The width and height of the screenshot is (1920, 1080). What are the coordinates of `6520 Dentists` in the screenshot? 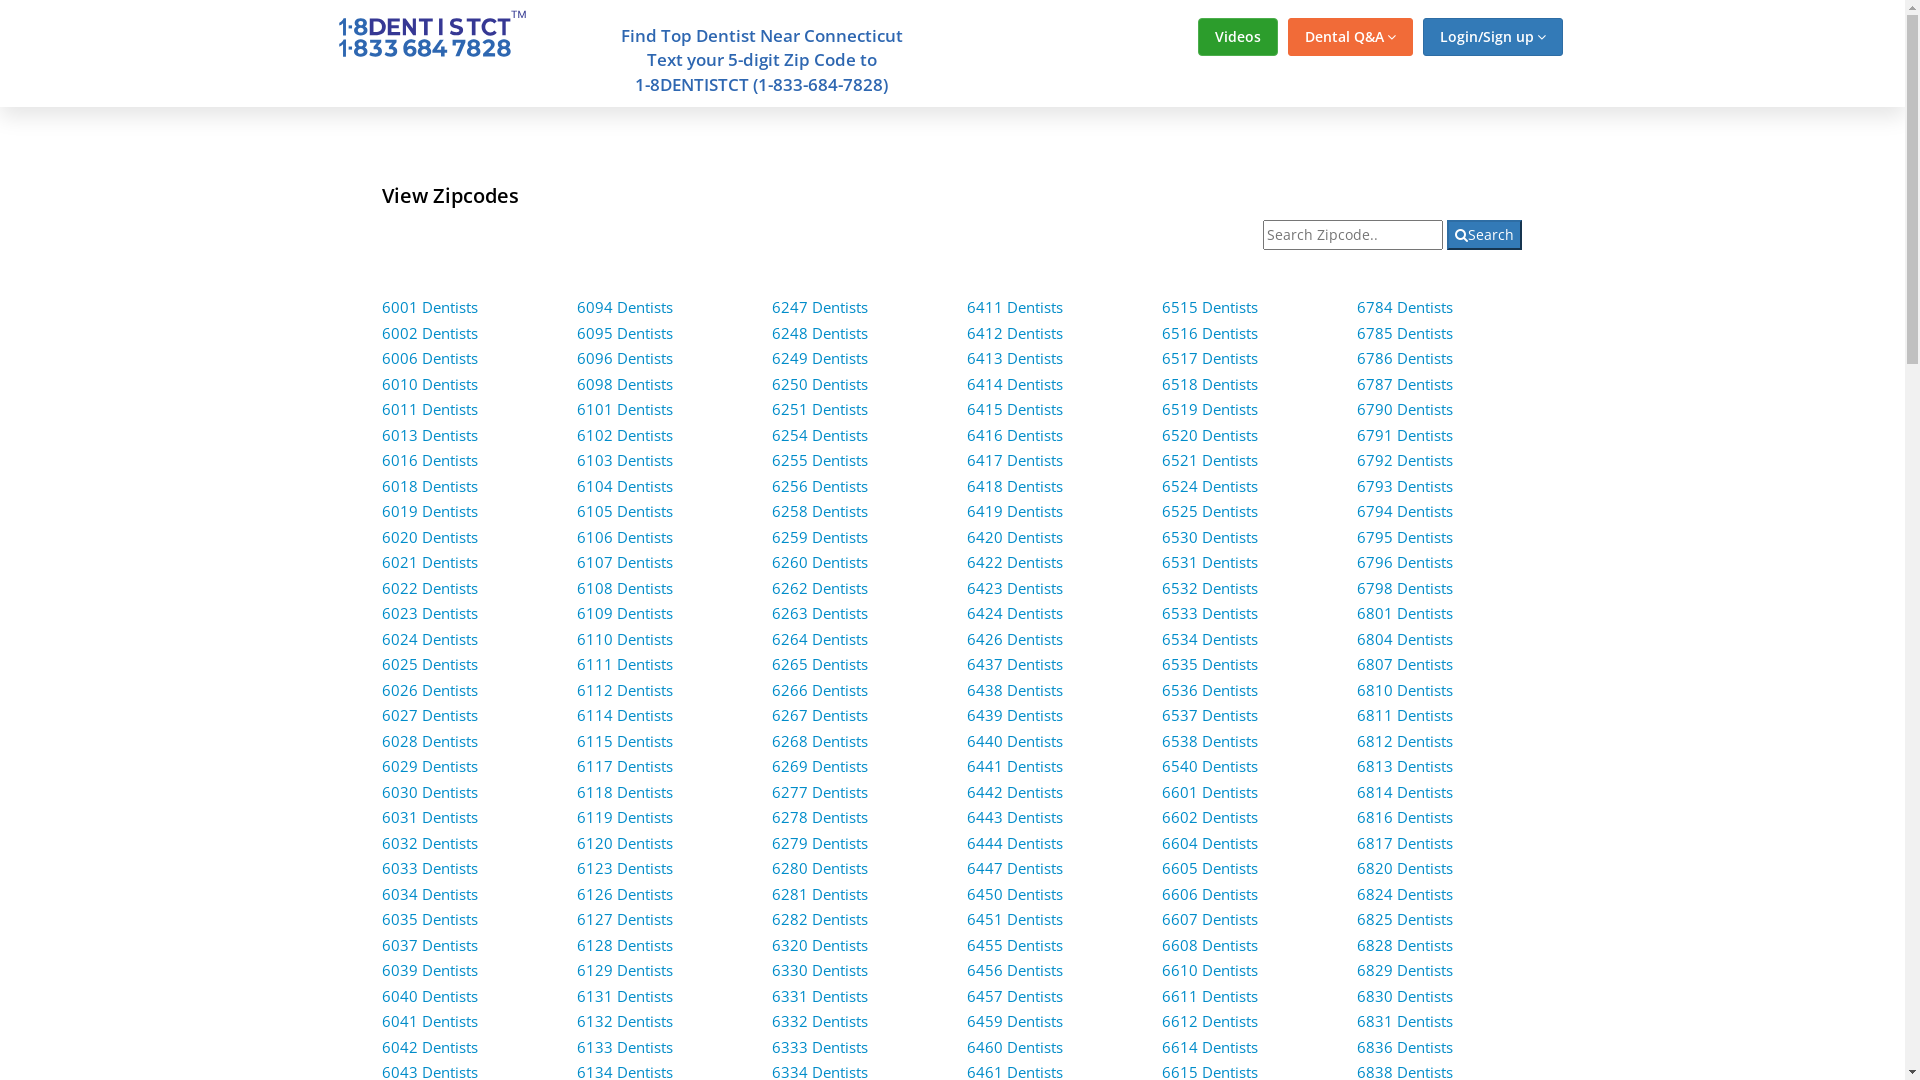 It's located at (1210, 435).